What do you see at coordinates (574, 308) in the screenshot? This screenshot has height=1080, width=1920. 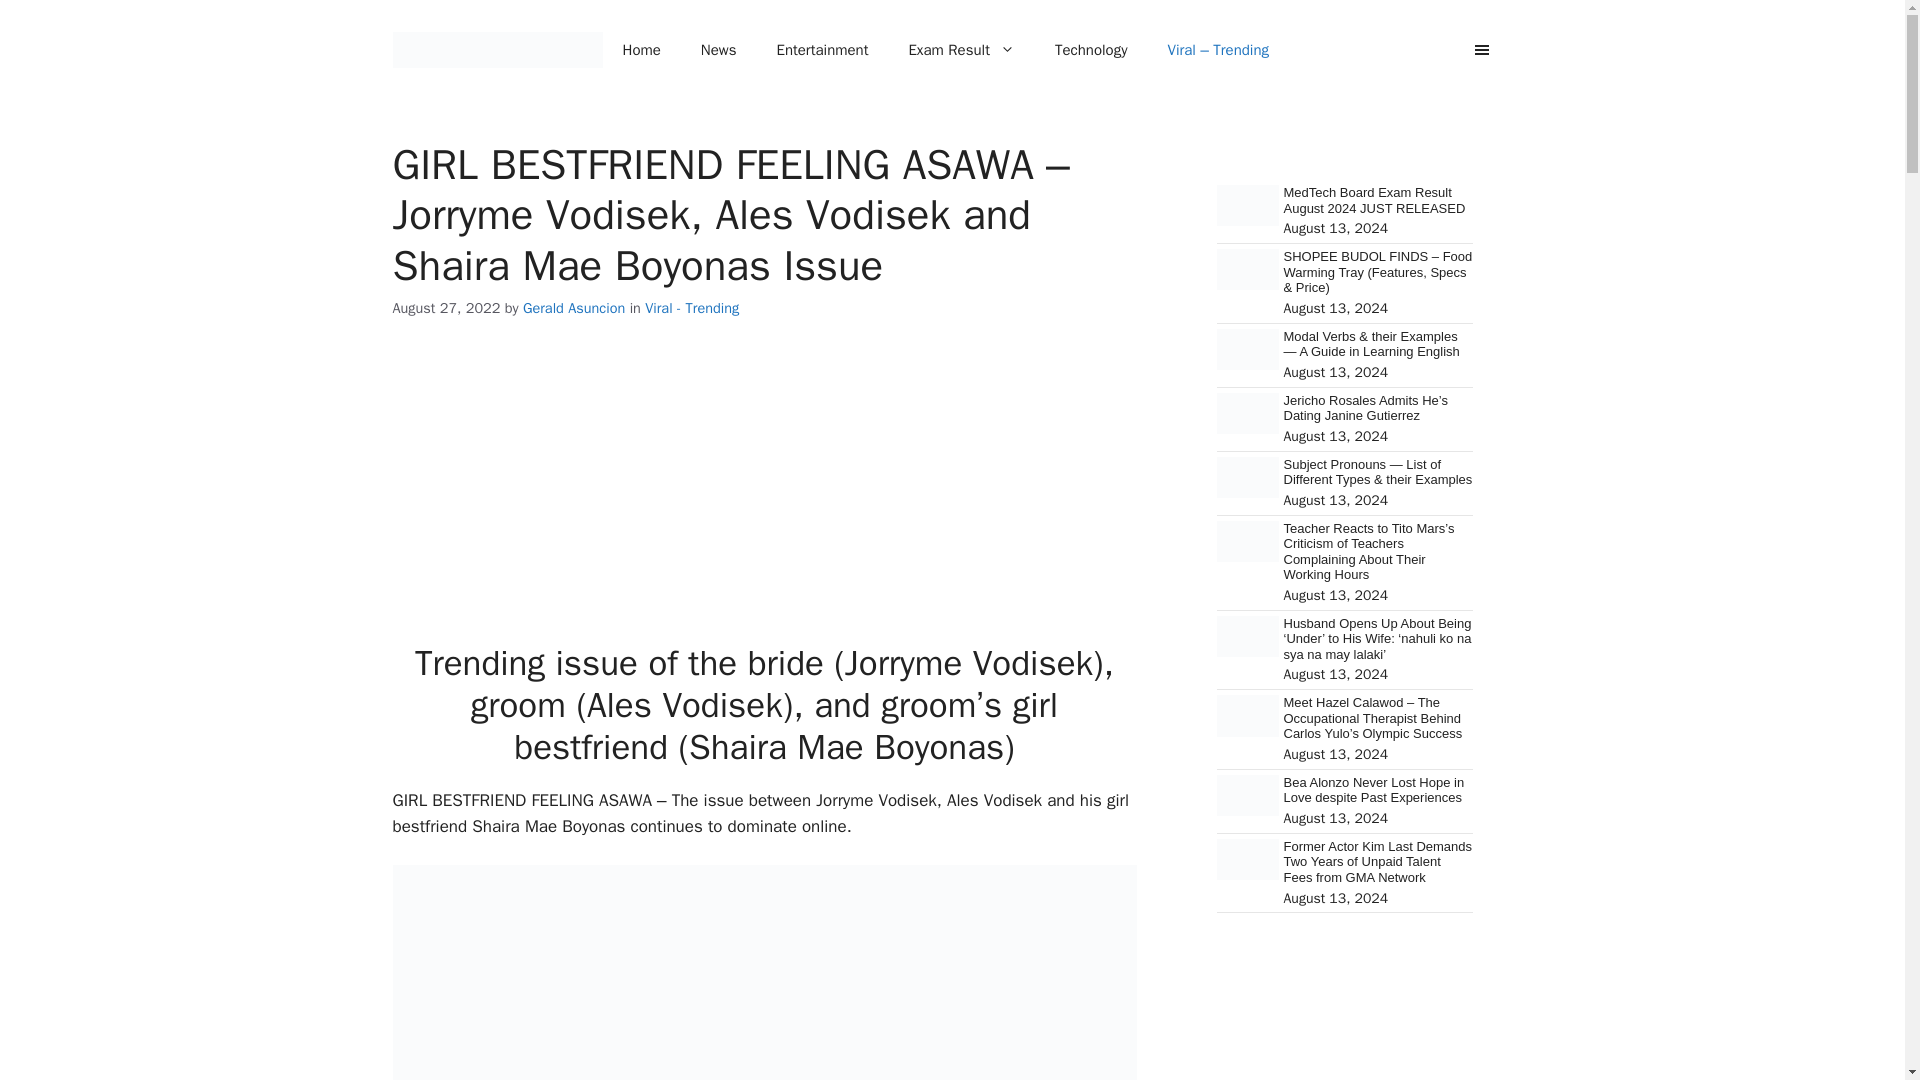 I see `View all posts by Gerald Asuncion` at bounding box center [574, 308].